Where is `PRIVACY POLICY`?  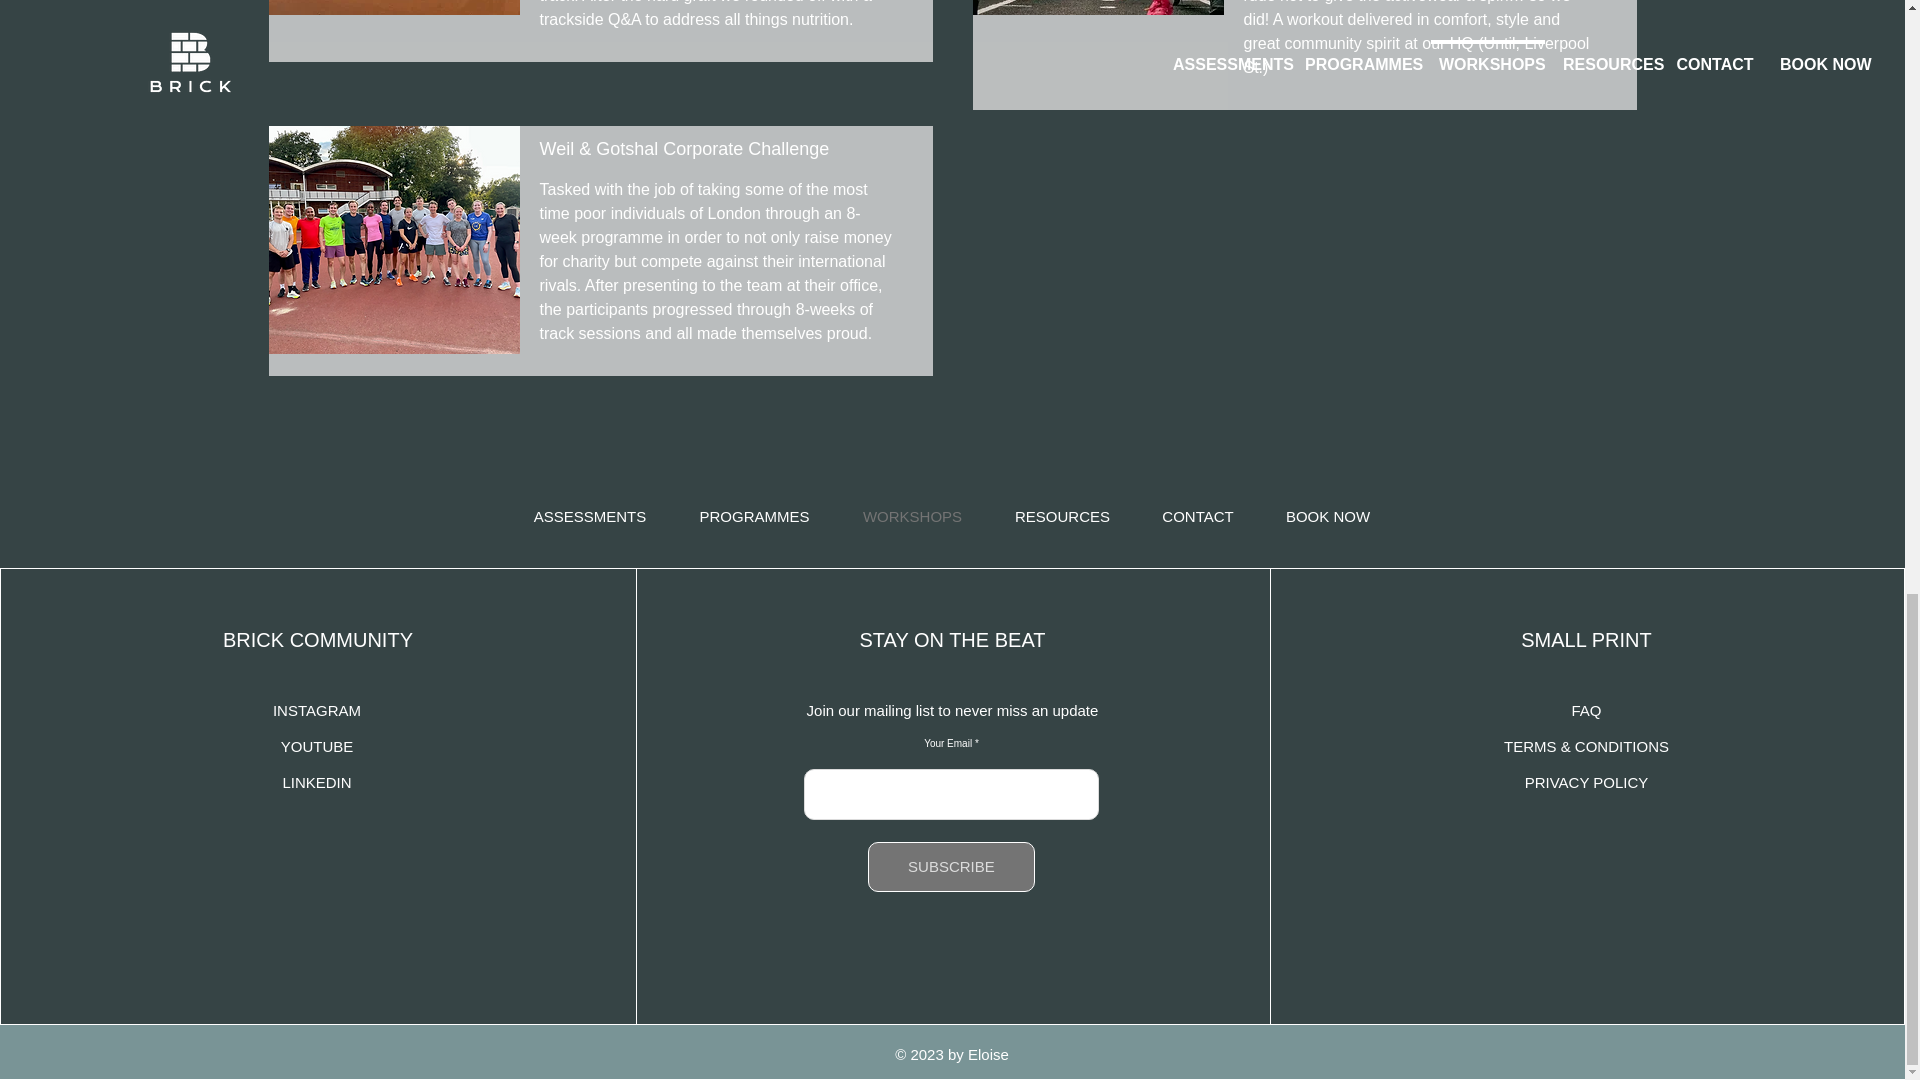
PRIVACY POLICY is located at coordinates (1586, 782).